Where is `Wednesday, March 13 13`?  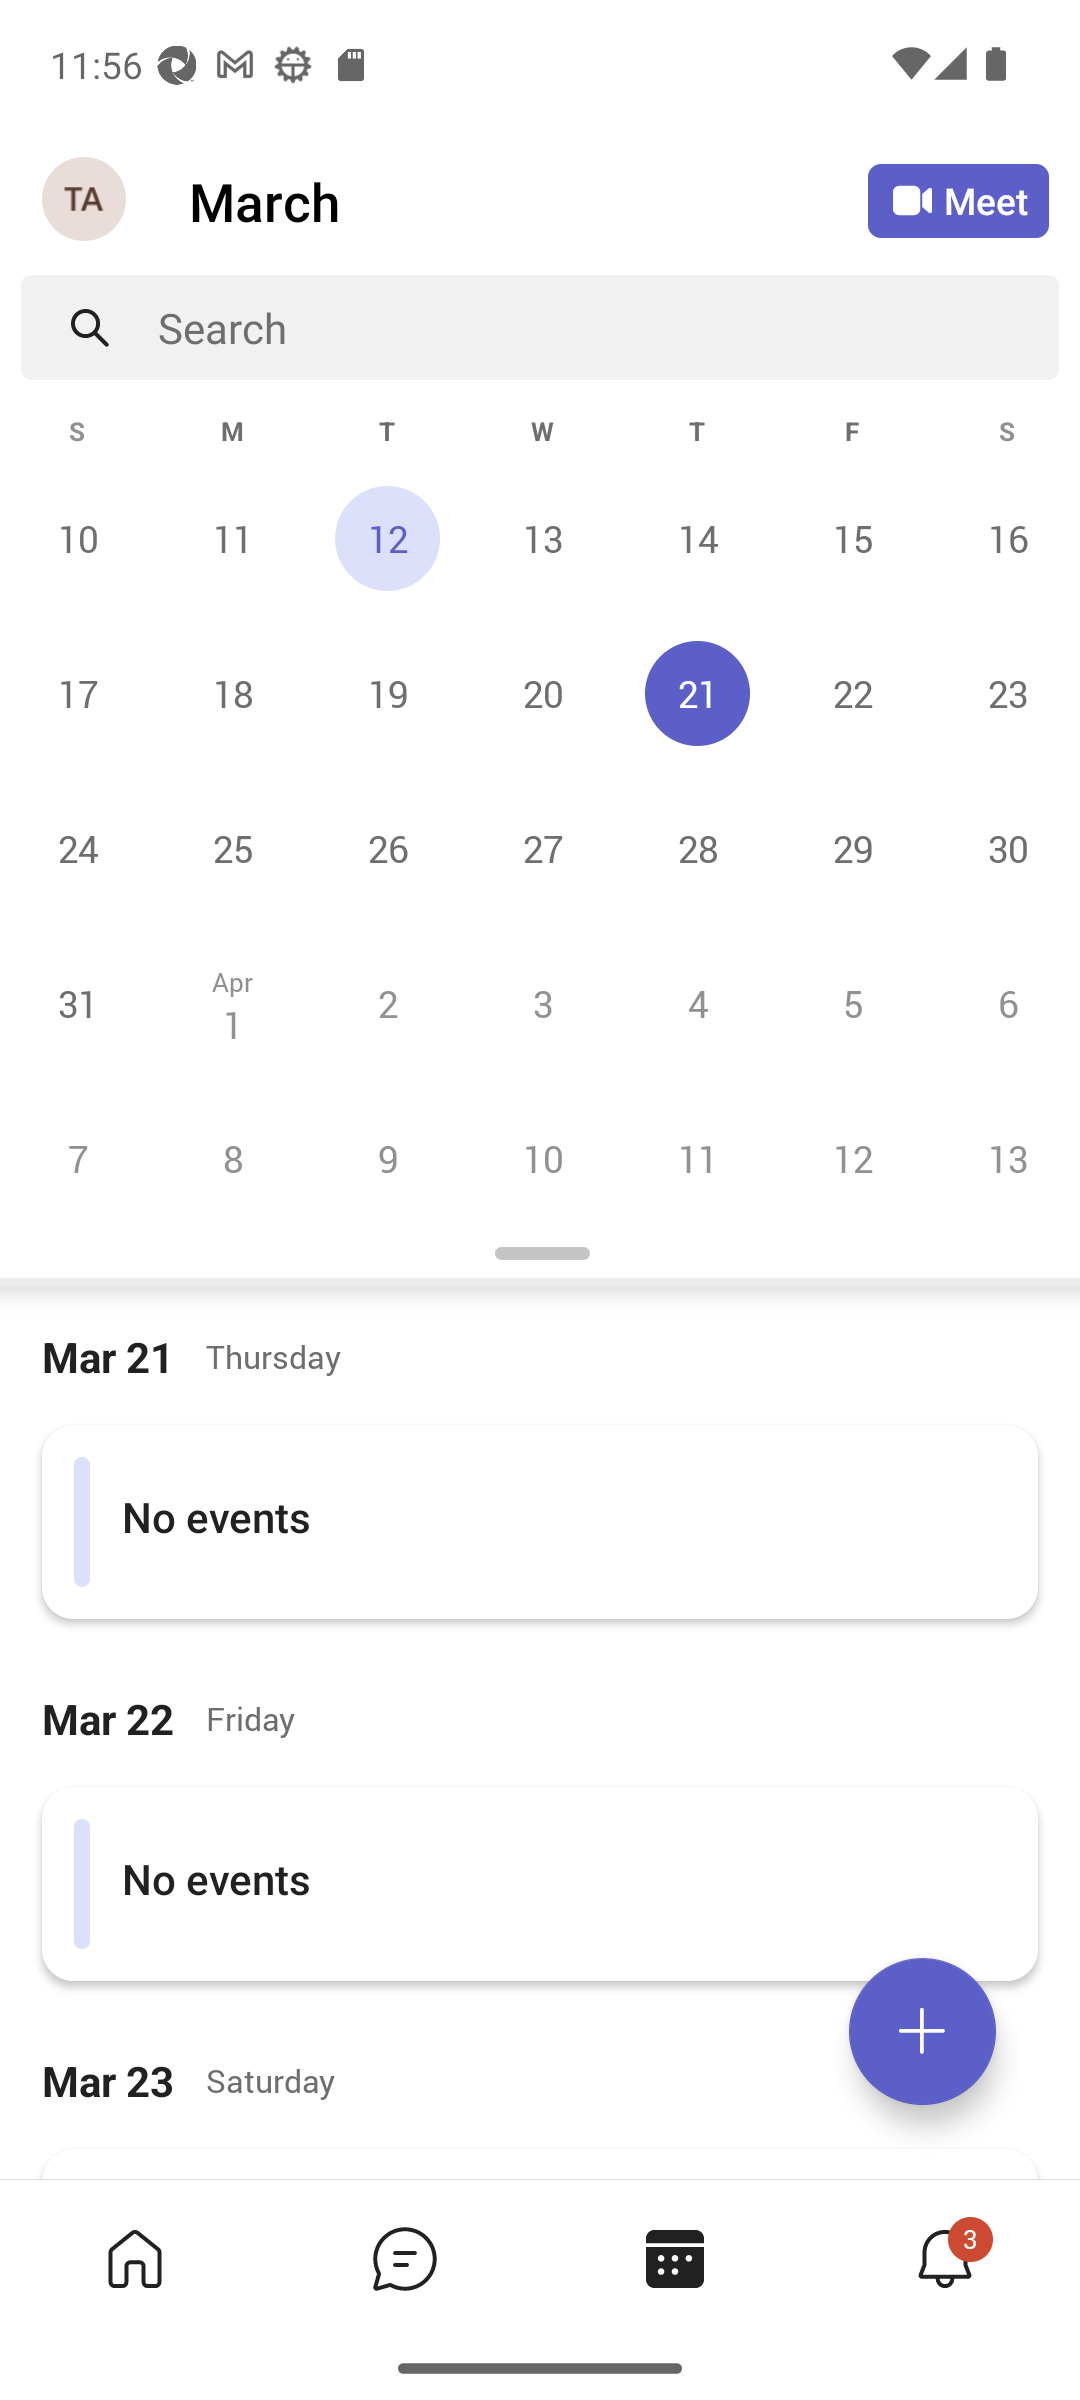
Wednesday, March 13 13 is located at coordinates (542, 538).